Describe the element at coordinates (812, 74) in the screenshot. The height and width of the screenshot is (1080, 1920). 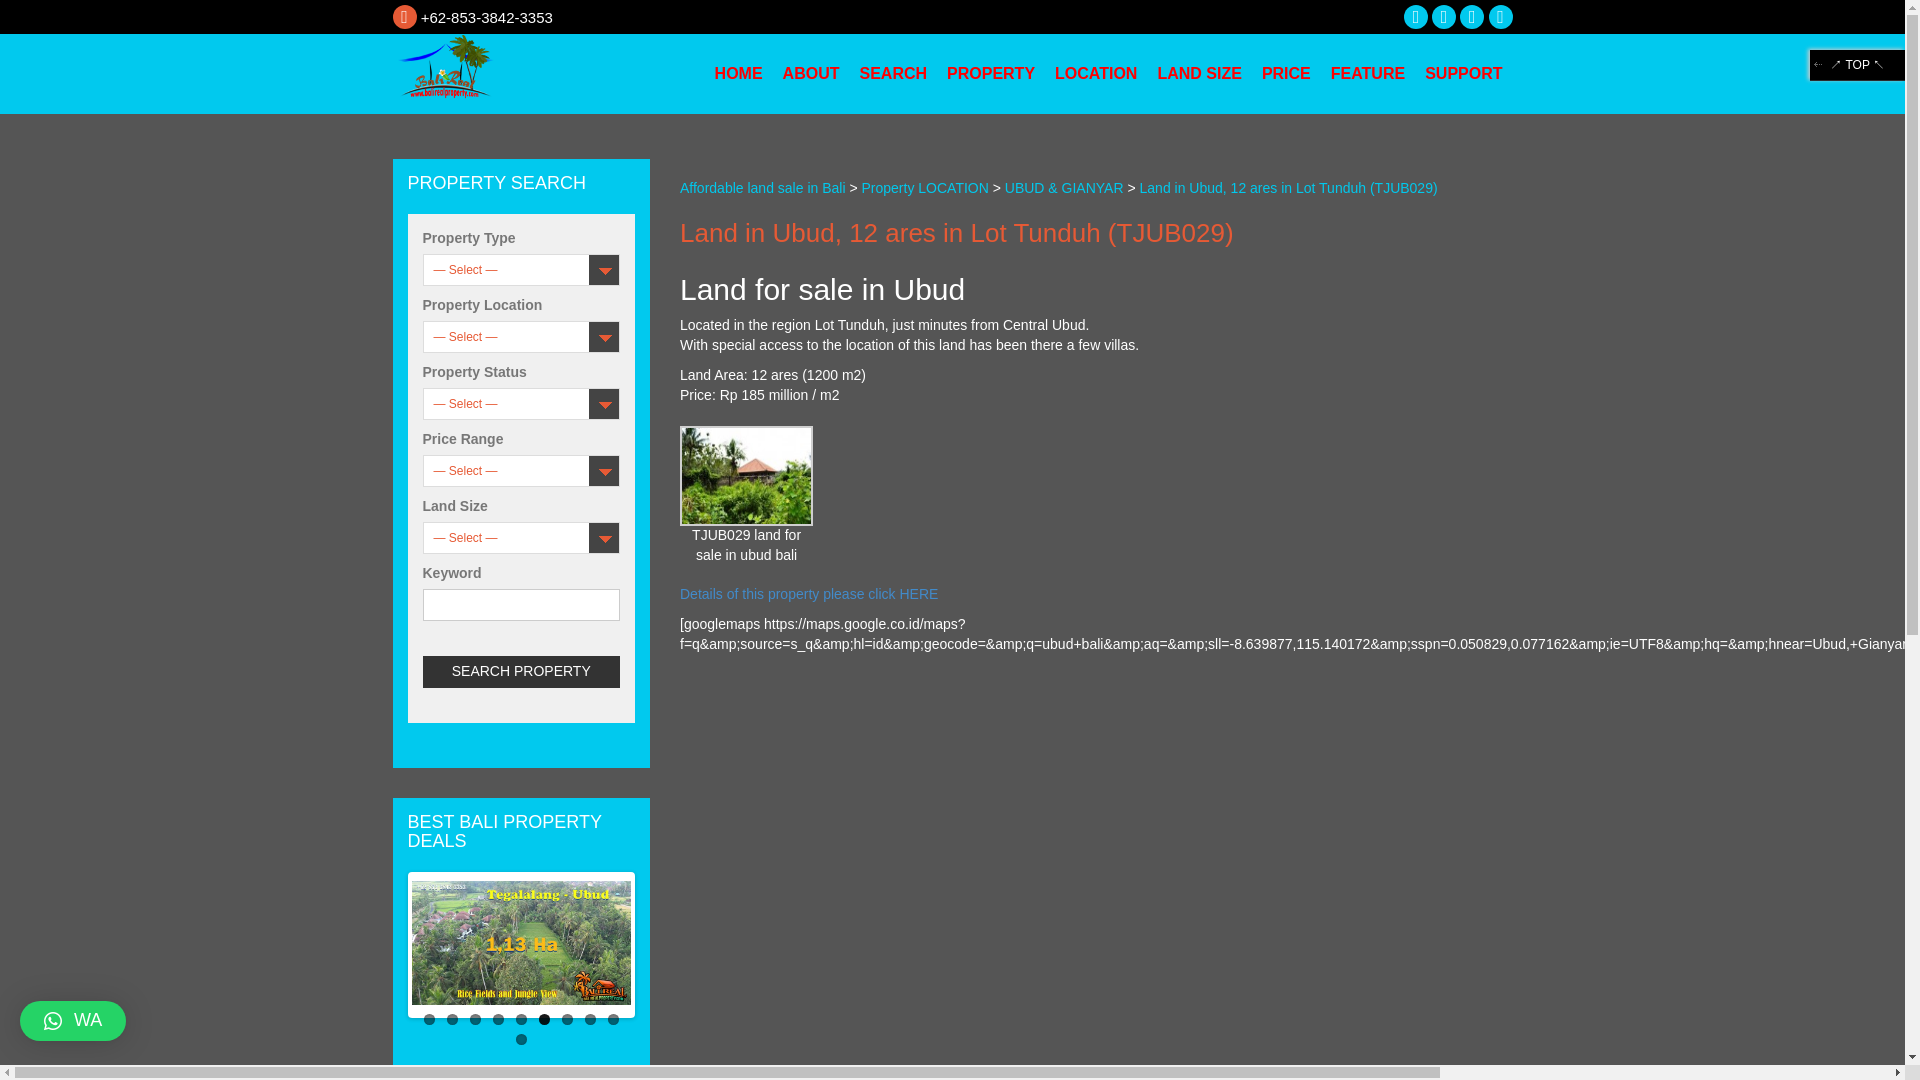
I see `ABOUT` at that location.